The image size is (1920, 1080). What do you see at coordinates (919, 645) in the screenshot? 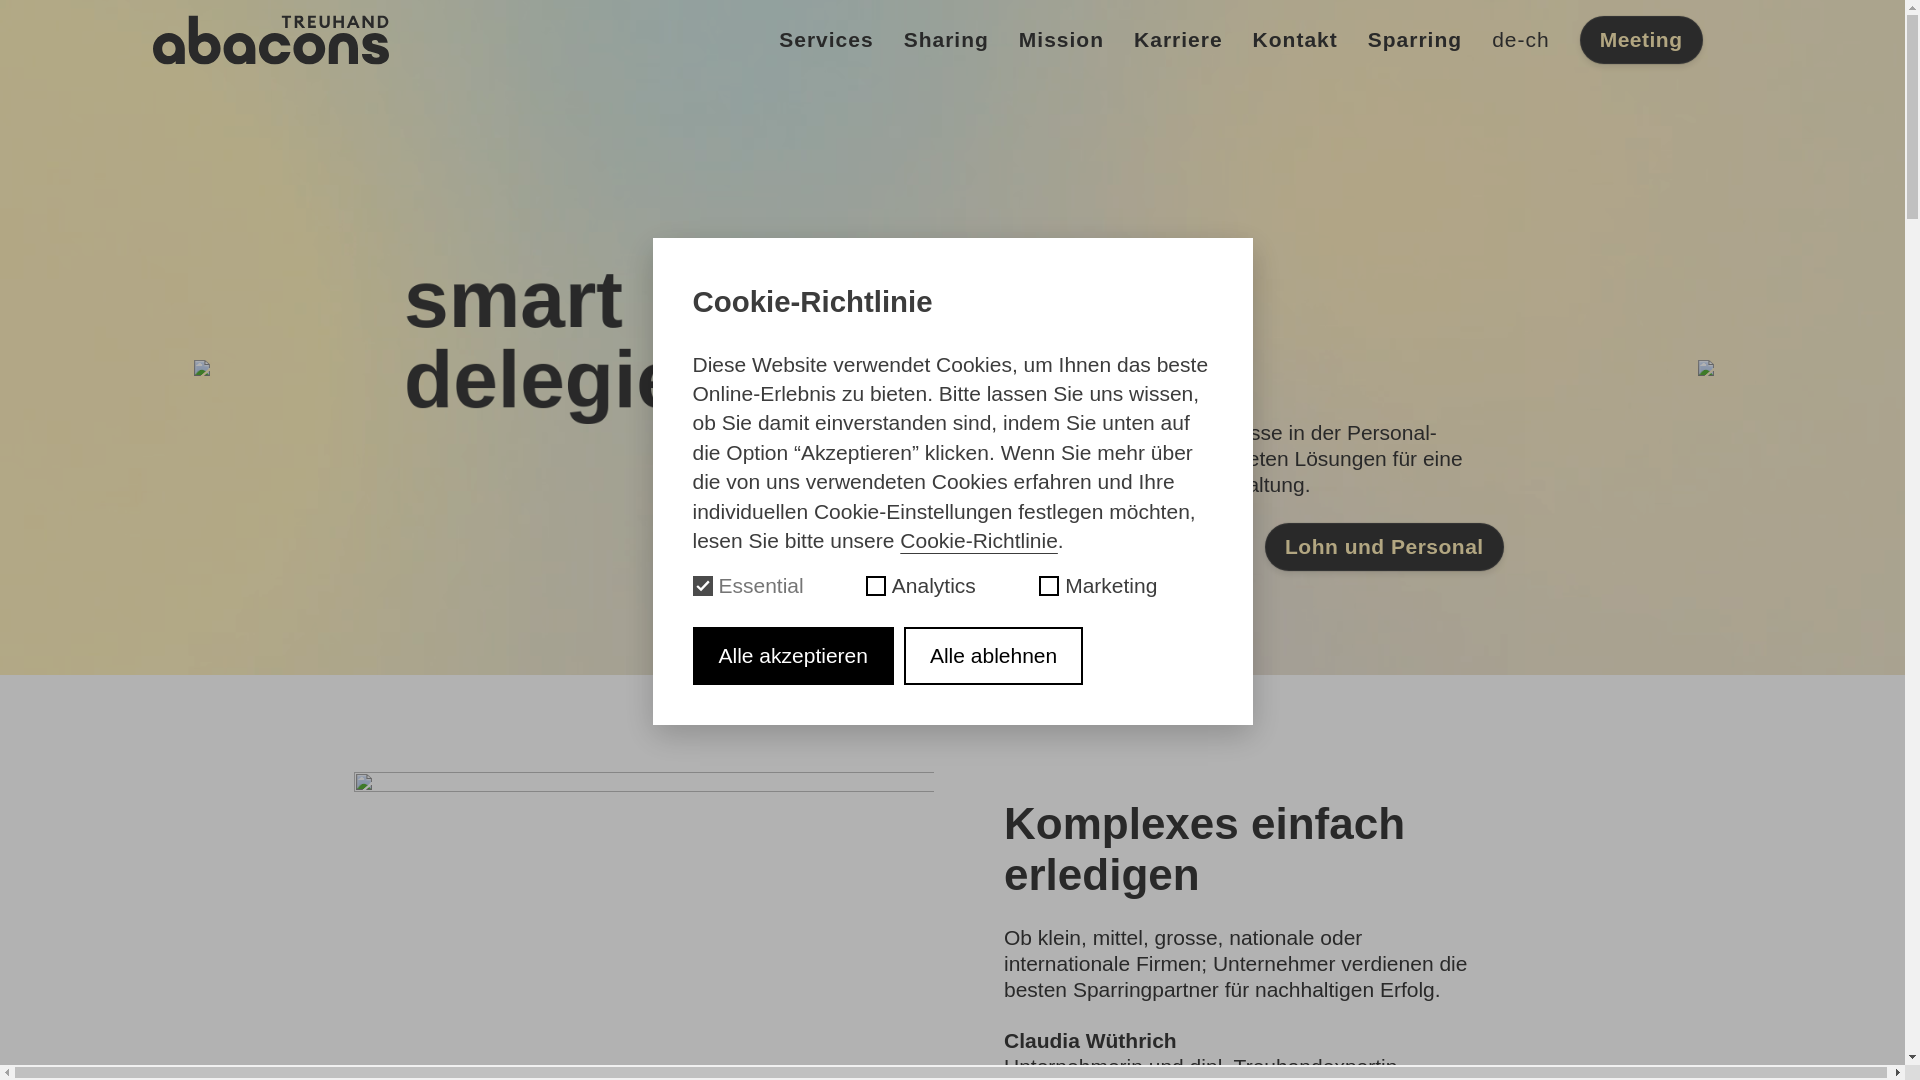
I see `1` at bounding box center [919, 645].